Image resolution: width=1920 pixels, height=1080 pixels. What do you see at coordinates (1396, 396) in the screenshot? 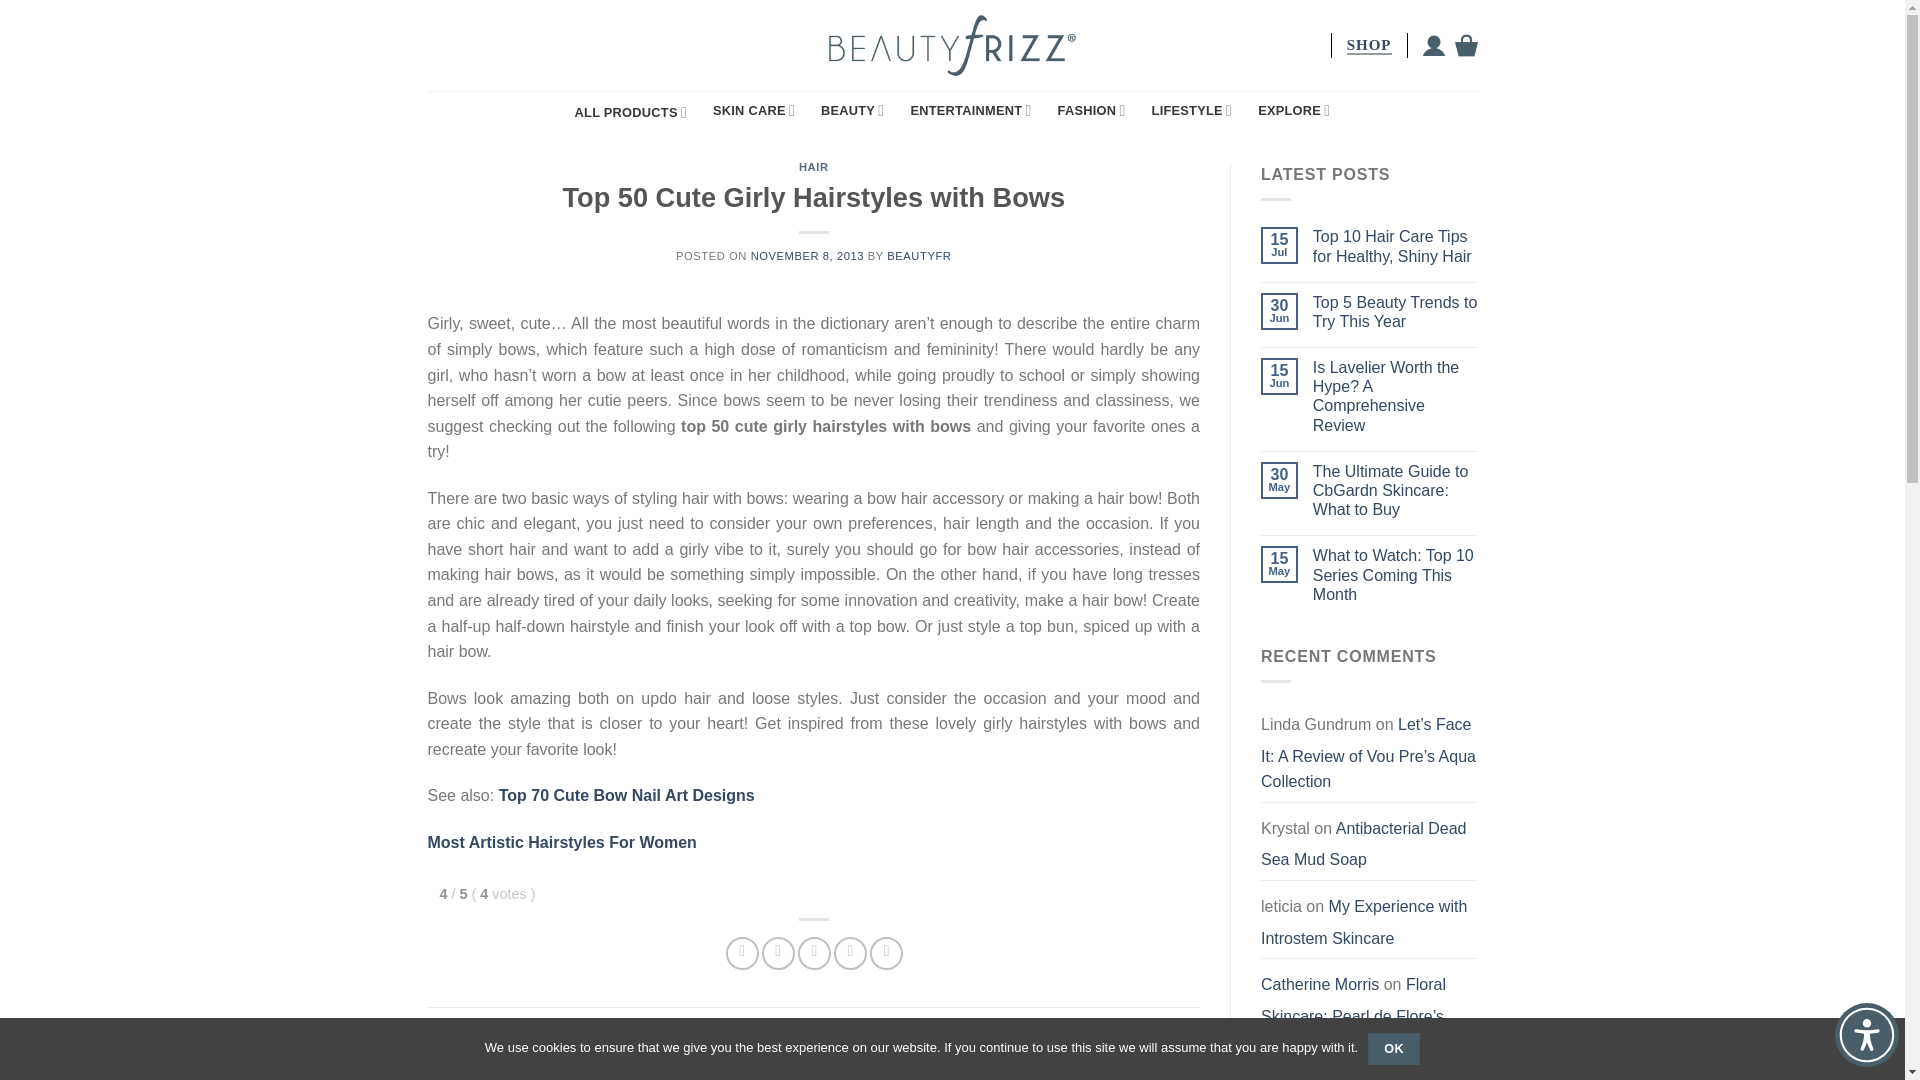
I see `Is Lavelier Worth the Hype? A Comprehensive Review` at bounding box center [1396, 396].